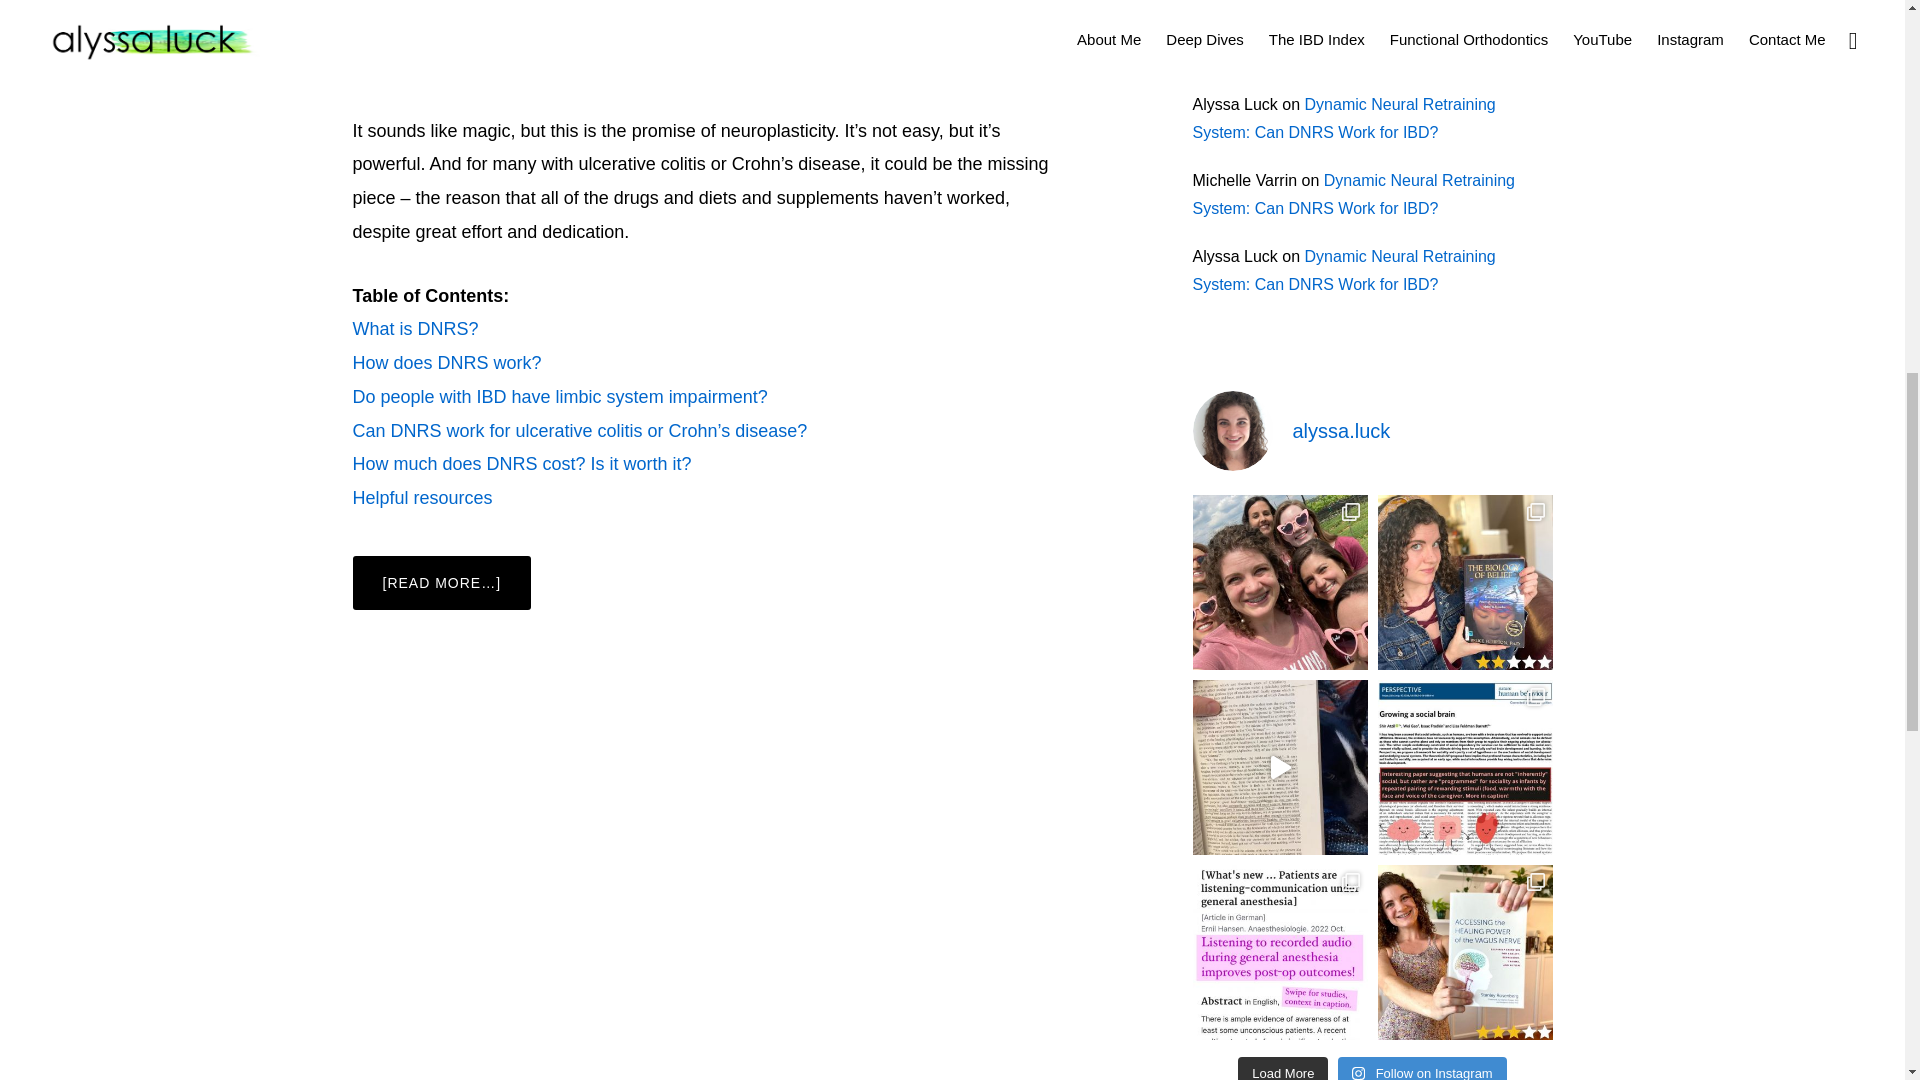 Image resolution: width=1920 pixels, height=1080 pixels. Describe the element at coordinates (521, 464) in the screenshot. I see `How much does DNRS cost? Is it worth it?` at that location.